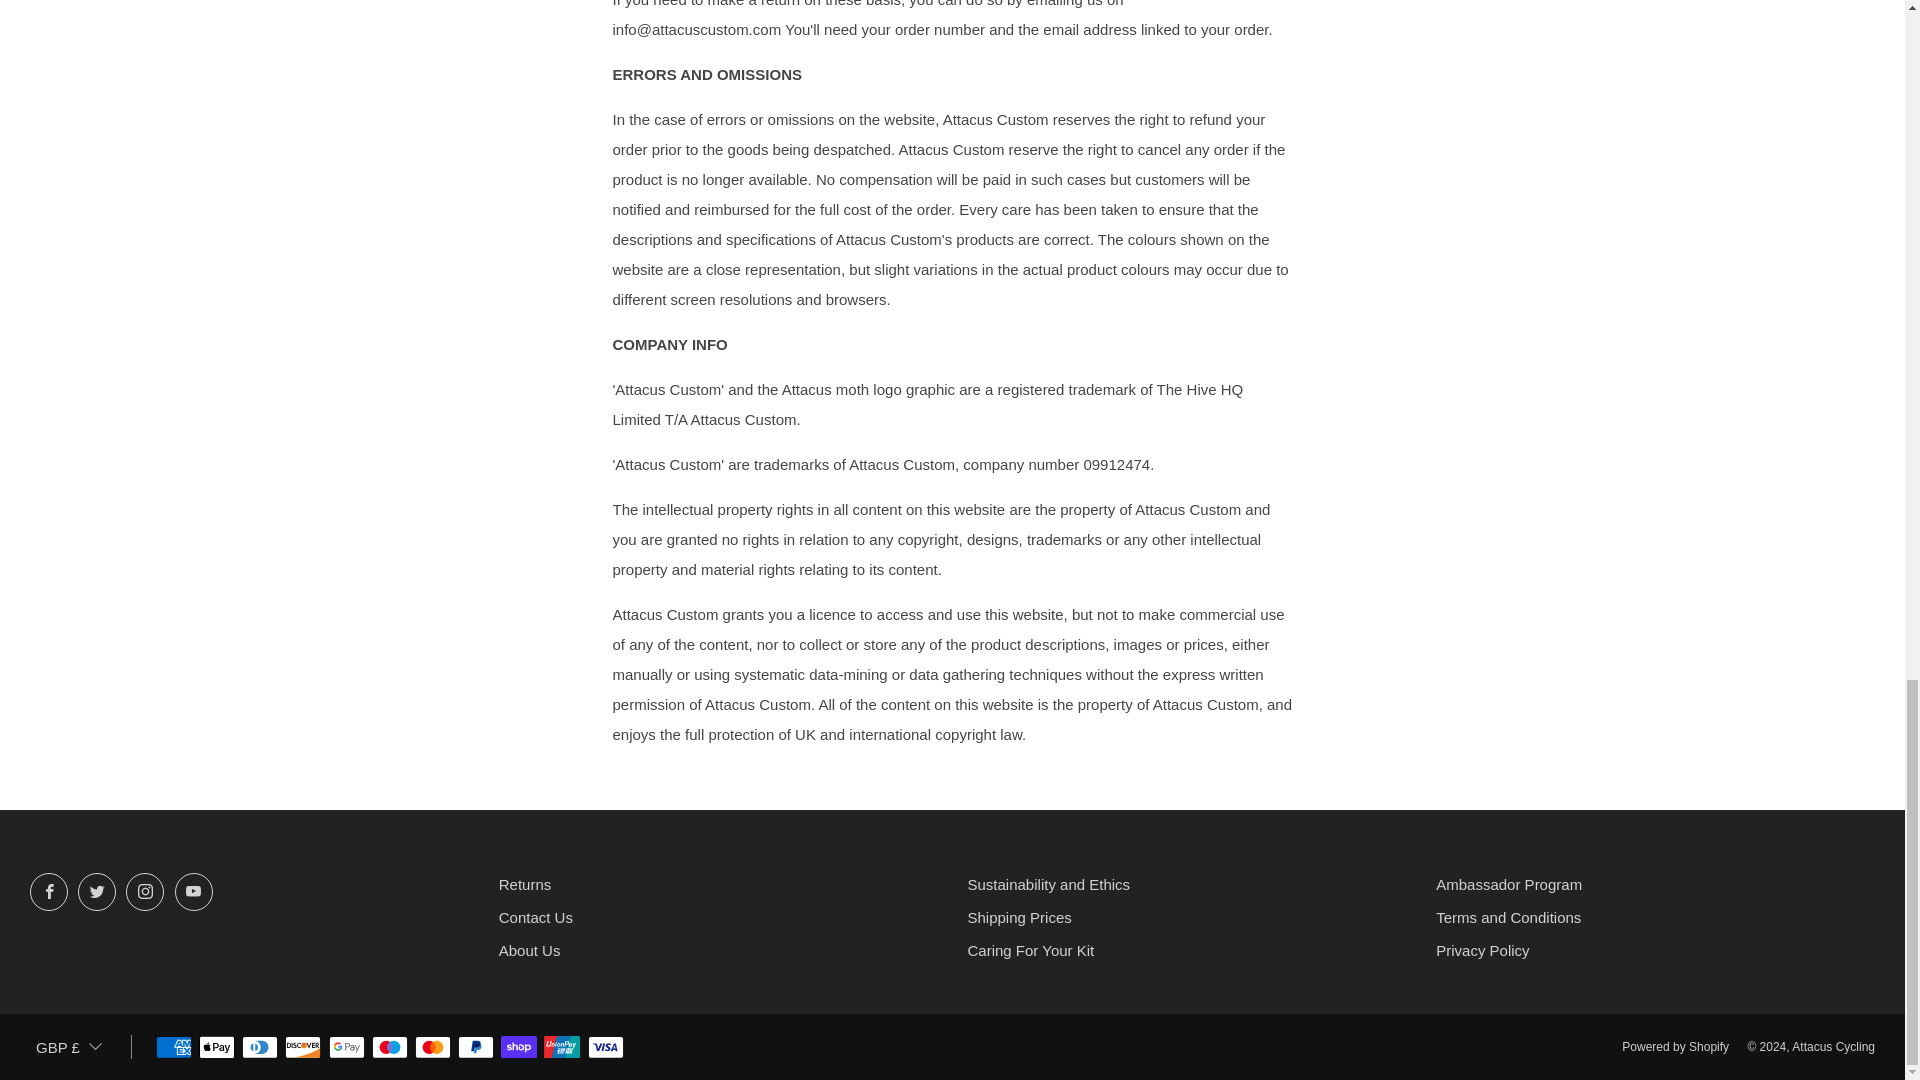  What do you see at coordinates (174, 1048) in the screenshot?
I see `American Express` at bounding box center [174, 1048].